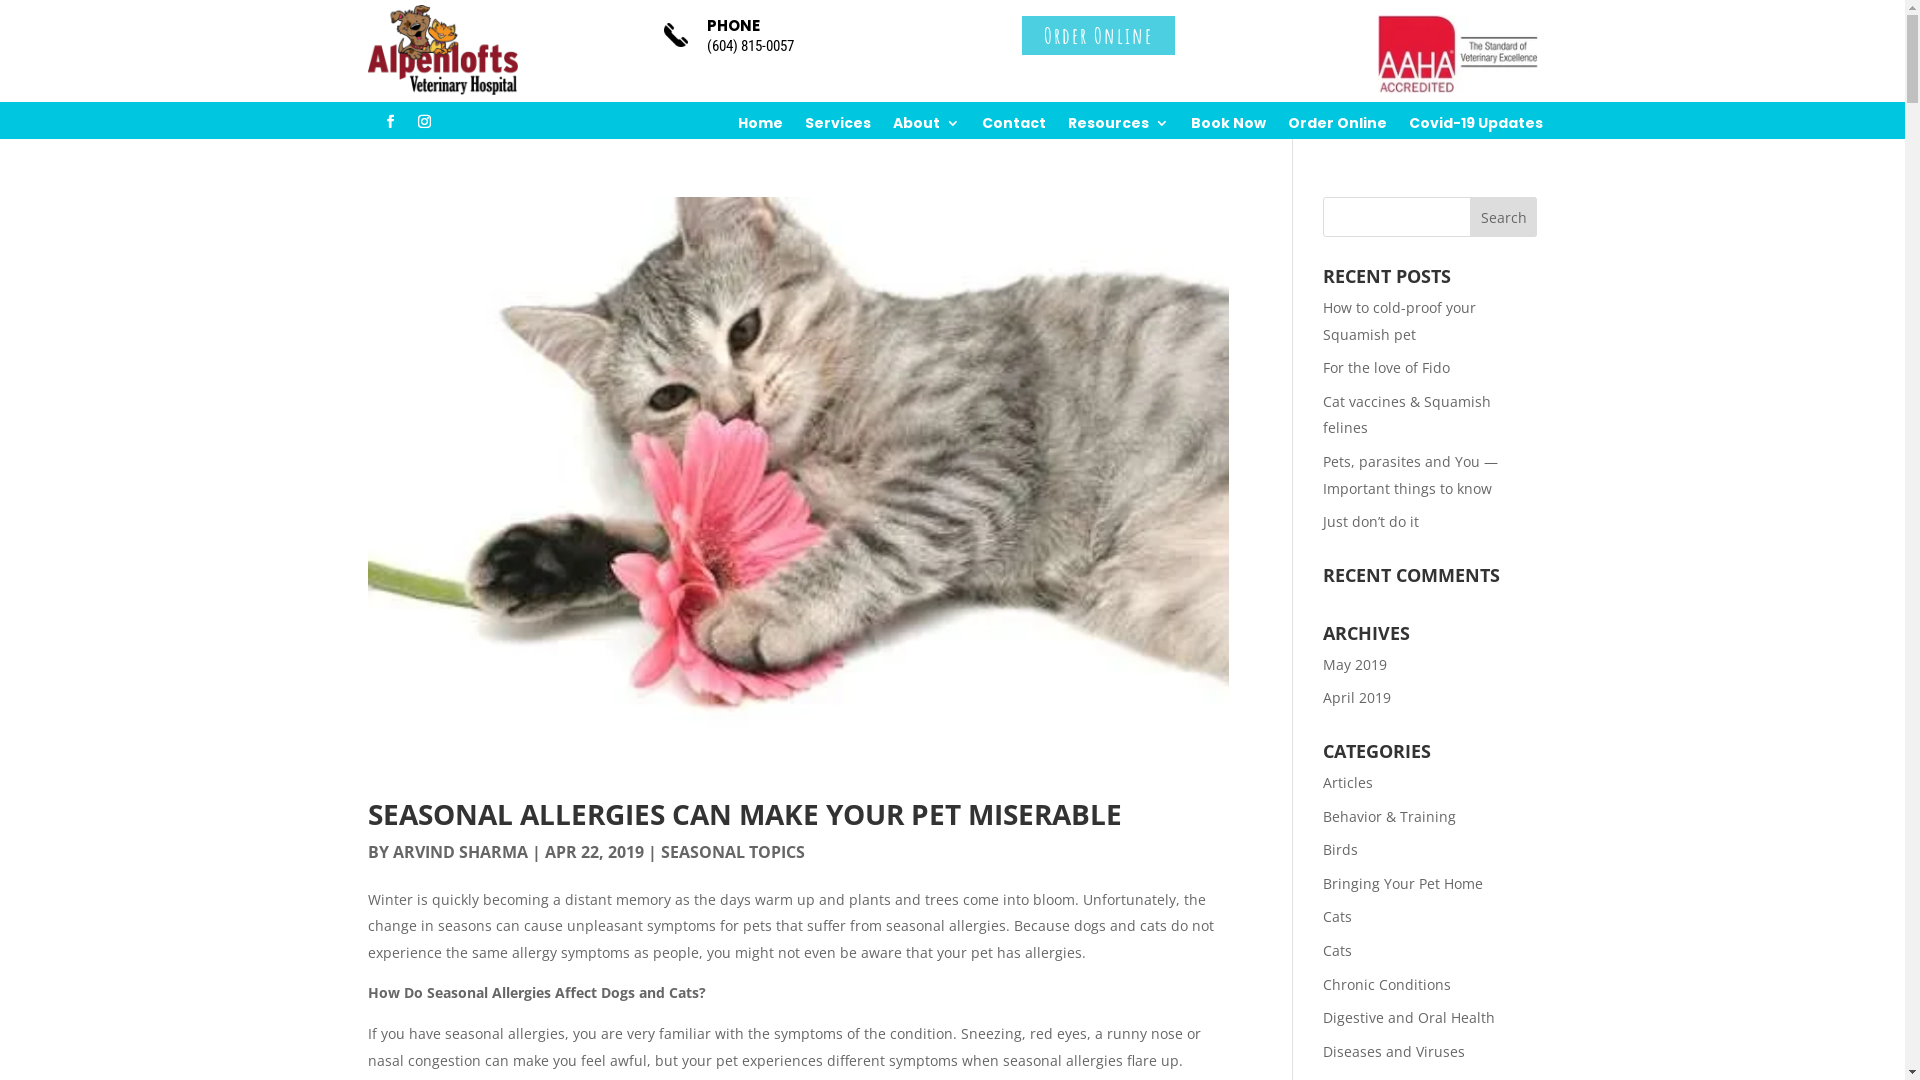 This screenshot has height=1080, width=1920. I want to click on Accredited_TagR_Color-250, so click(1458, 54).